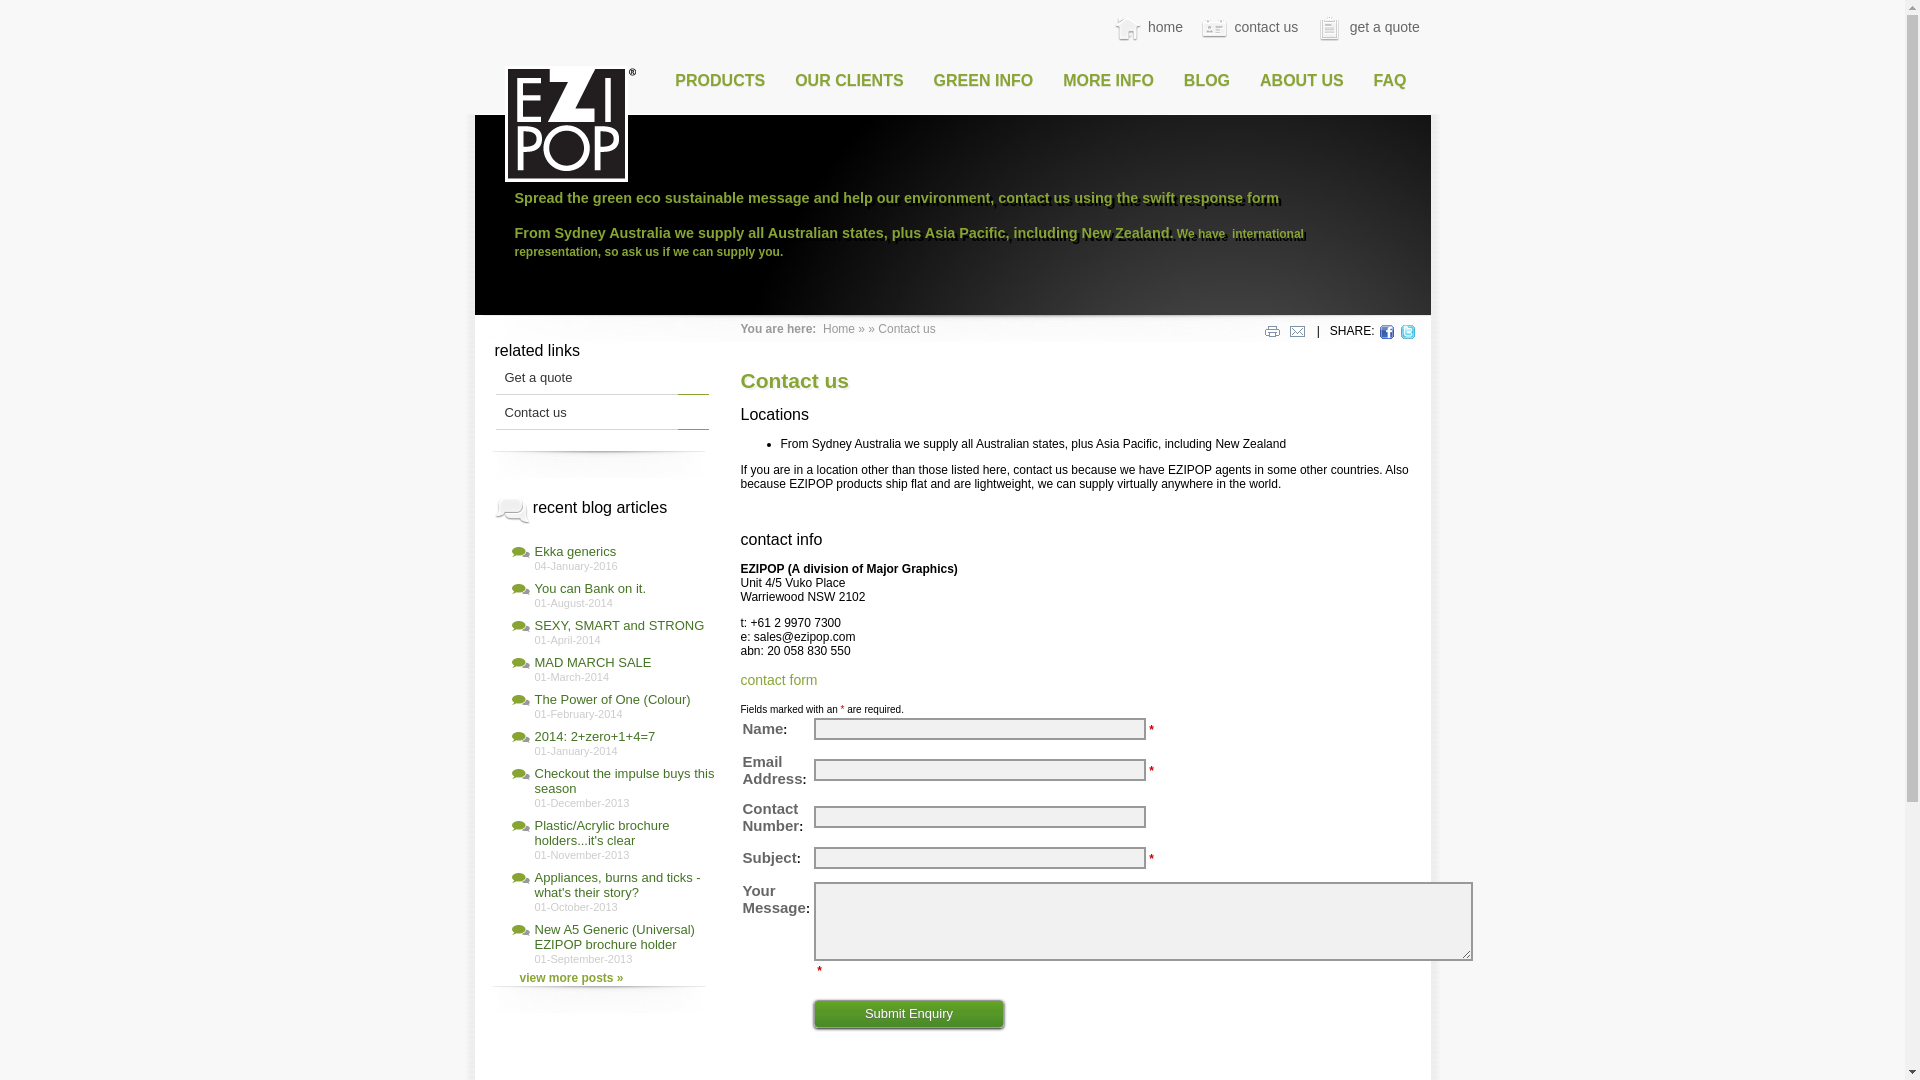 The height and width of the screenshot is (1080, 1920). Describe the element at coordinates (1108, 81) in the screenshot. I see `MORE INFO` at that location.